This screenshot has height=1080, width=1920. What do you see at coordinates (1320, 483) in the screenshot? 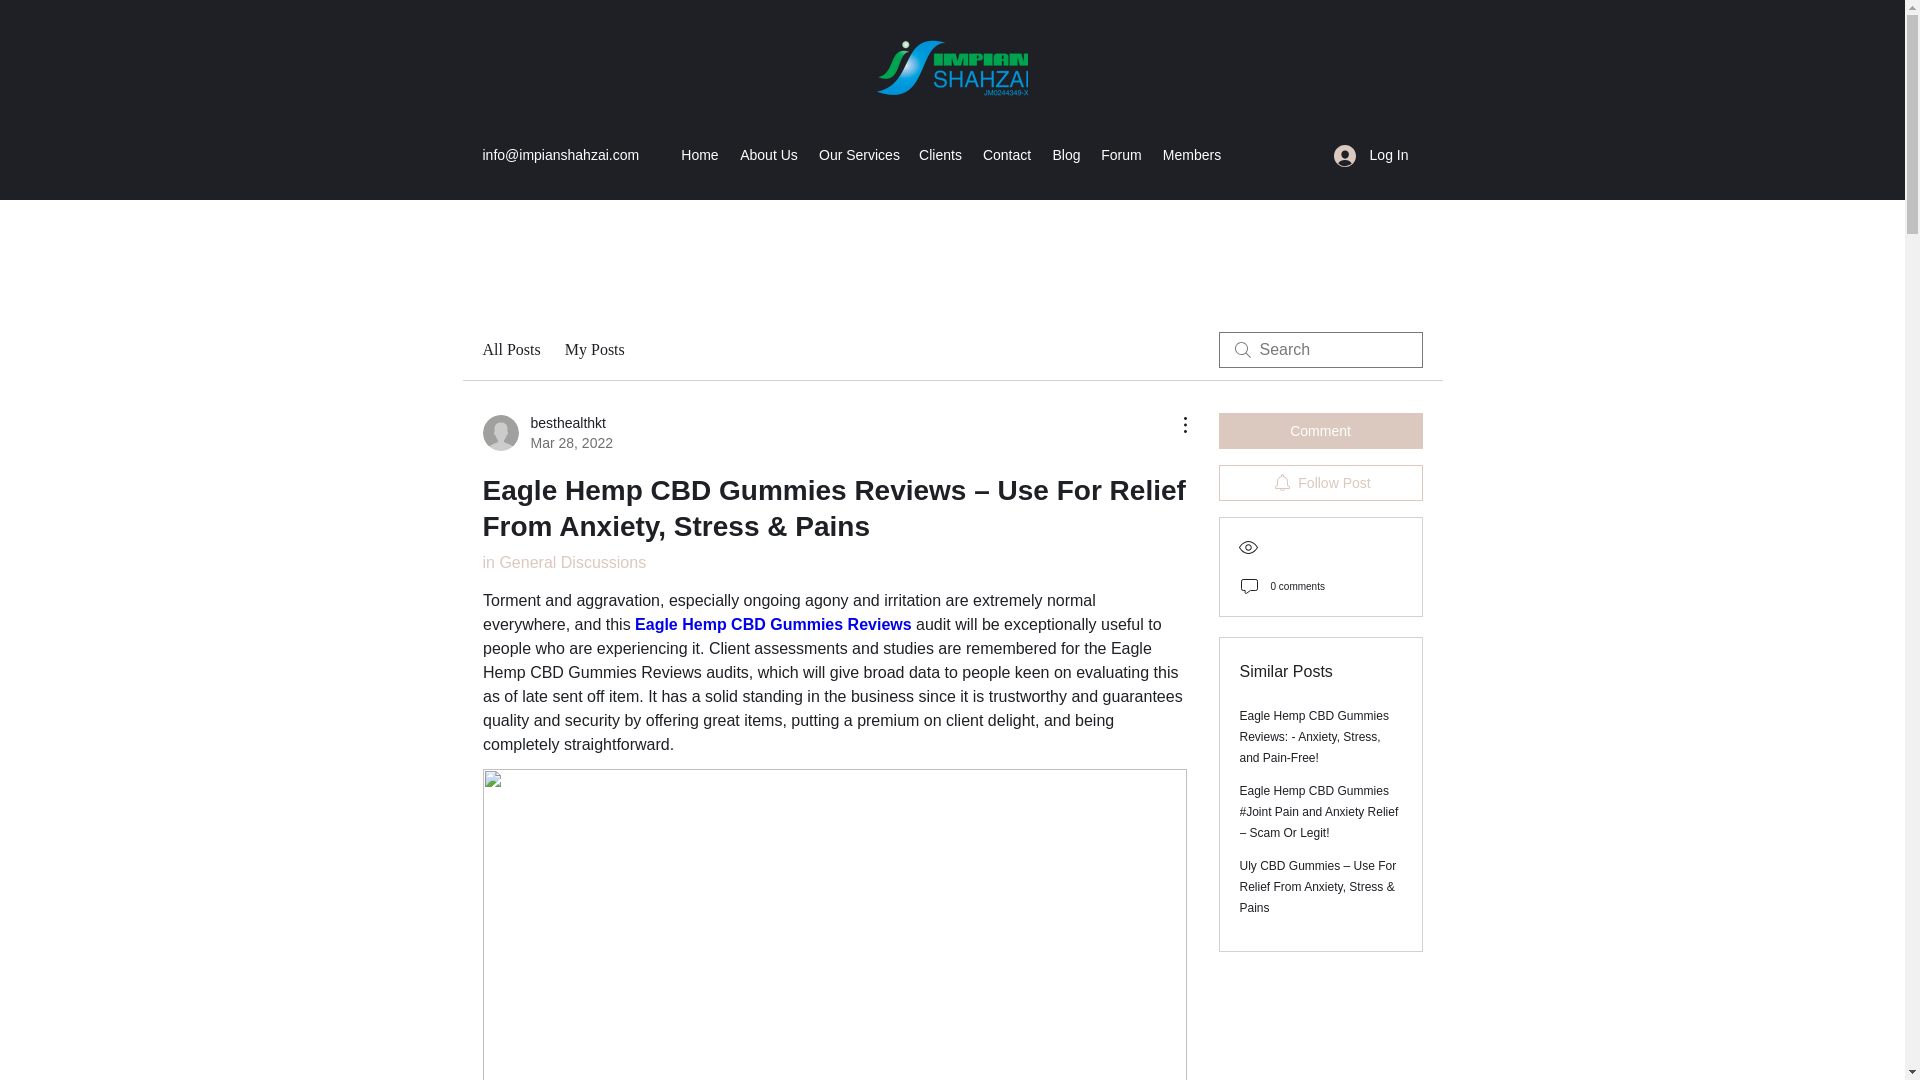
I see `Eagle Hemp CBD Gummies Reviews` at bounding box center [1320, 483].